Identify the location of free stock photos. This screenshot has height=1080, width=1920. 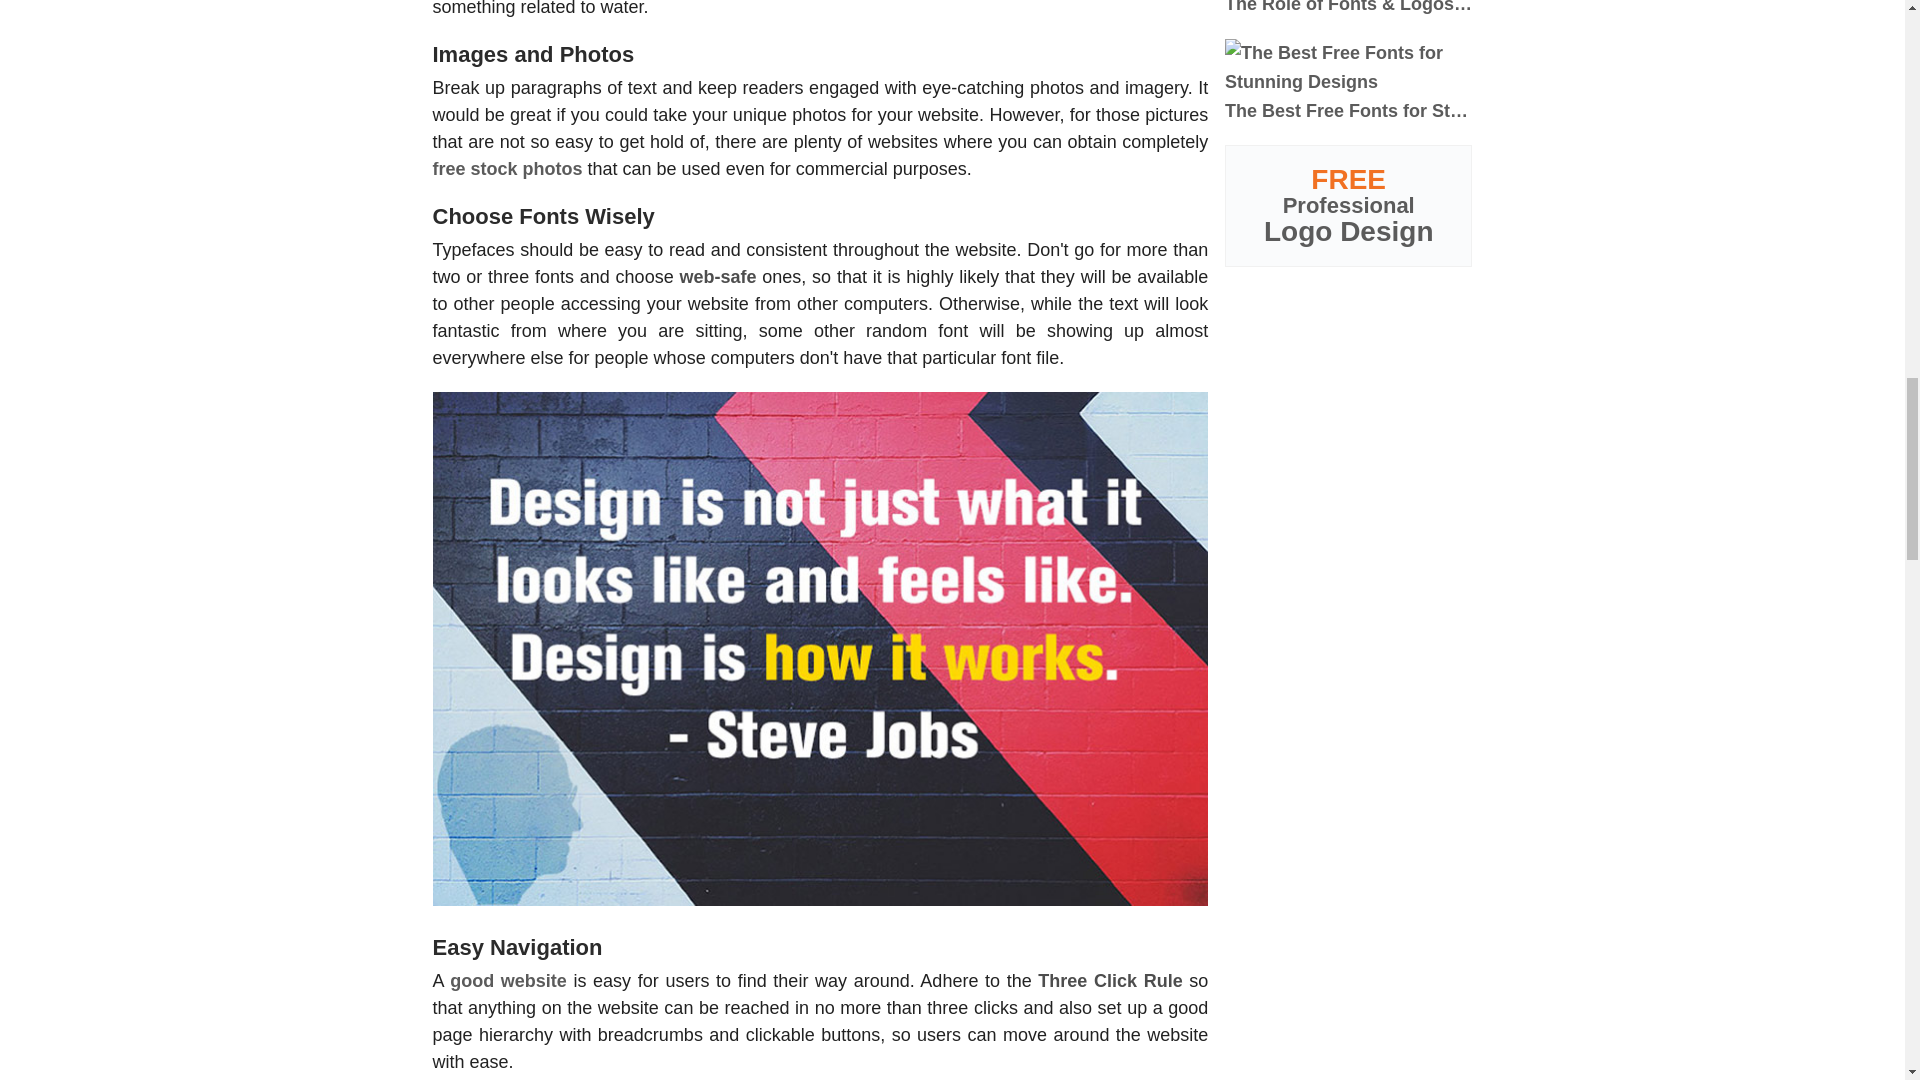
(506, 168).